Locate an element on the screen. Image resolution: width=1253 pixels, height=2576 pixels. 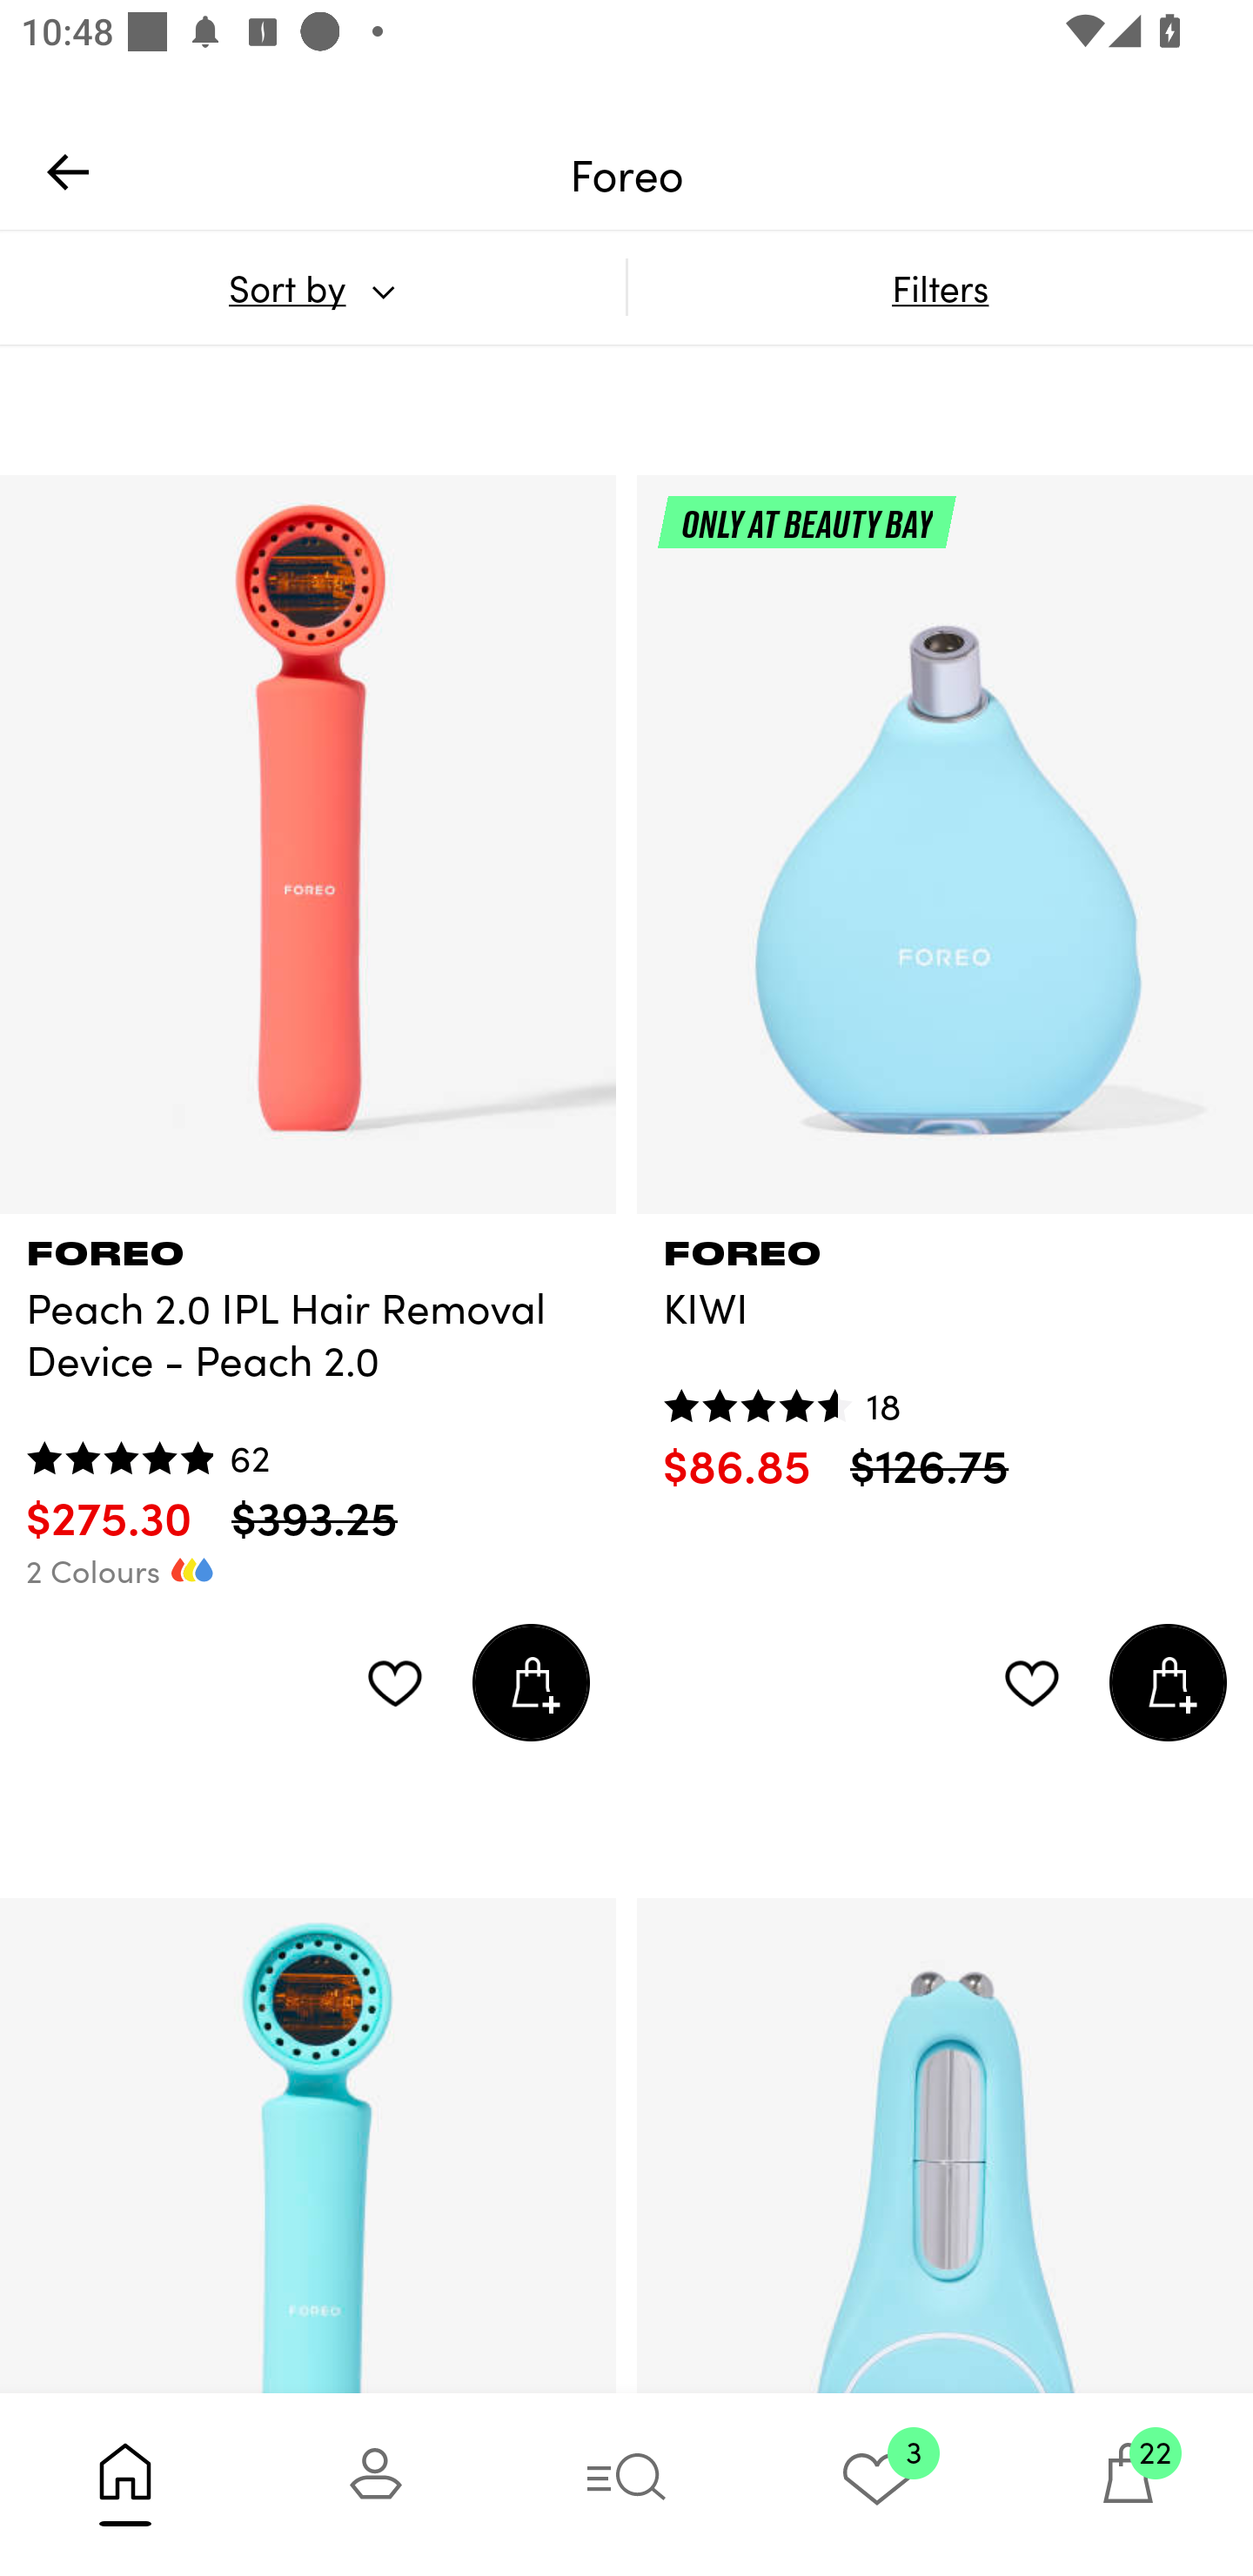
22 is located at coordinates (1128, 2484).